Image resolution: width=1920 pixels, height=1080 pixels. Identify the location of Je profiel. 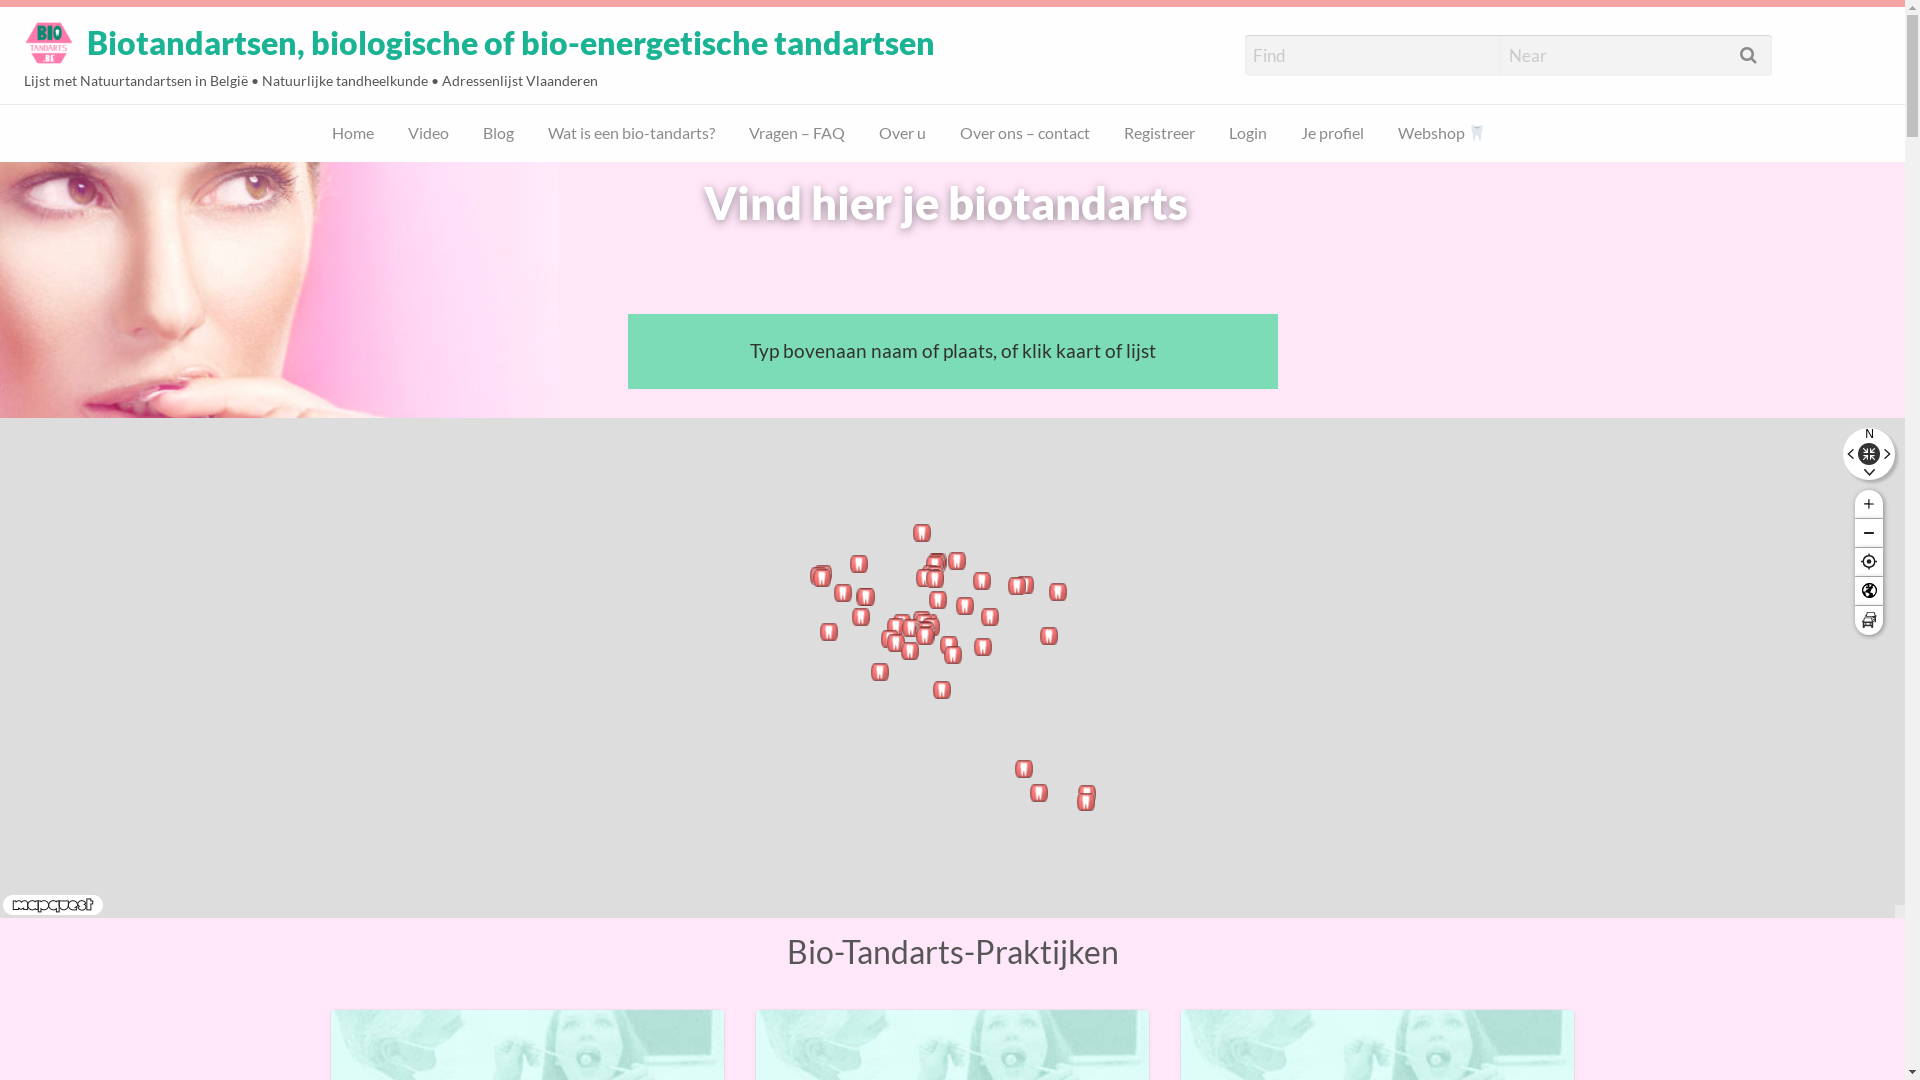
(1332, 134).